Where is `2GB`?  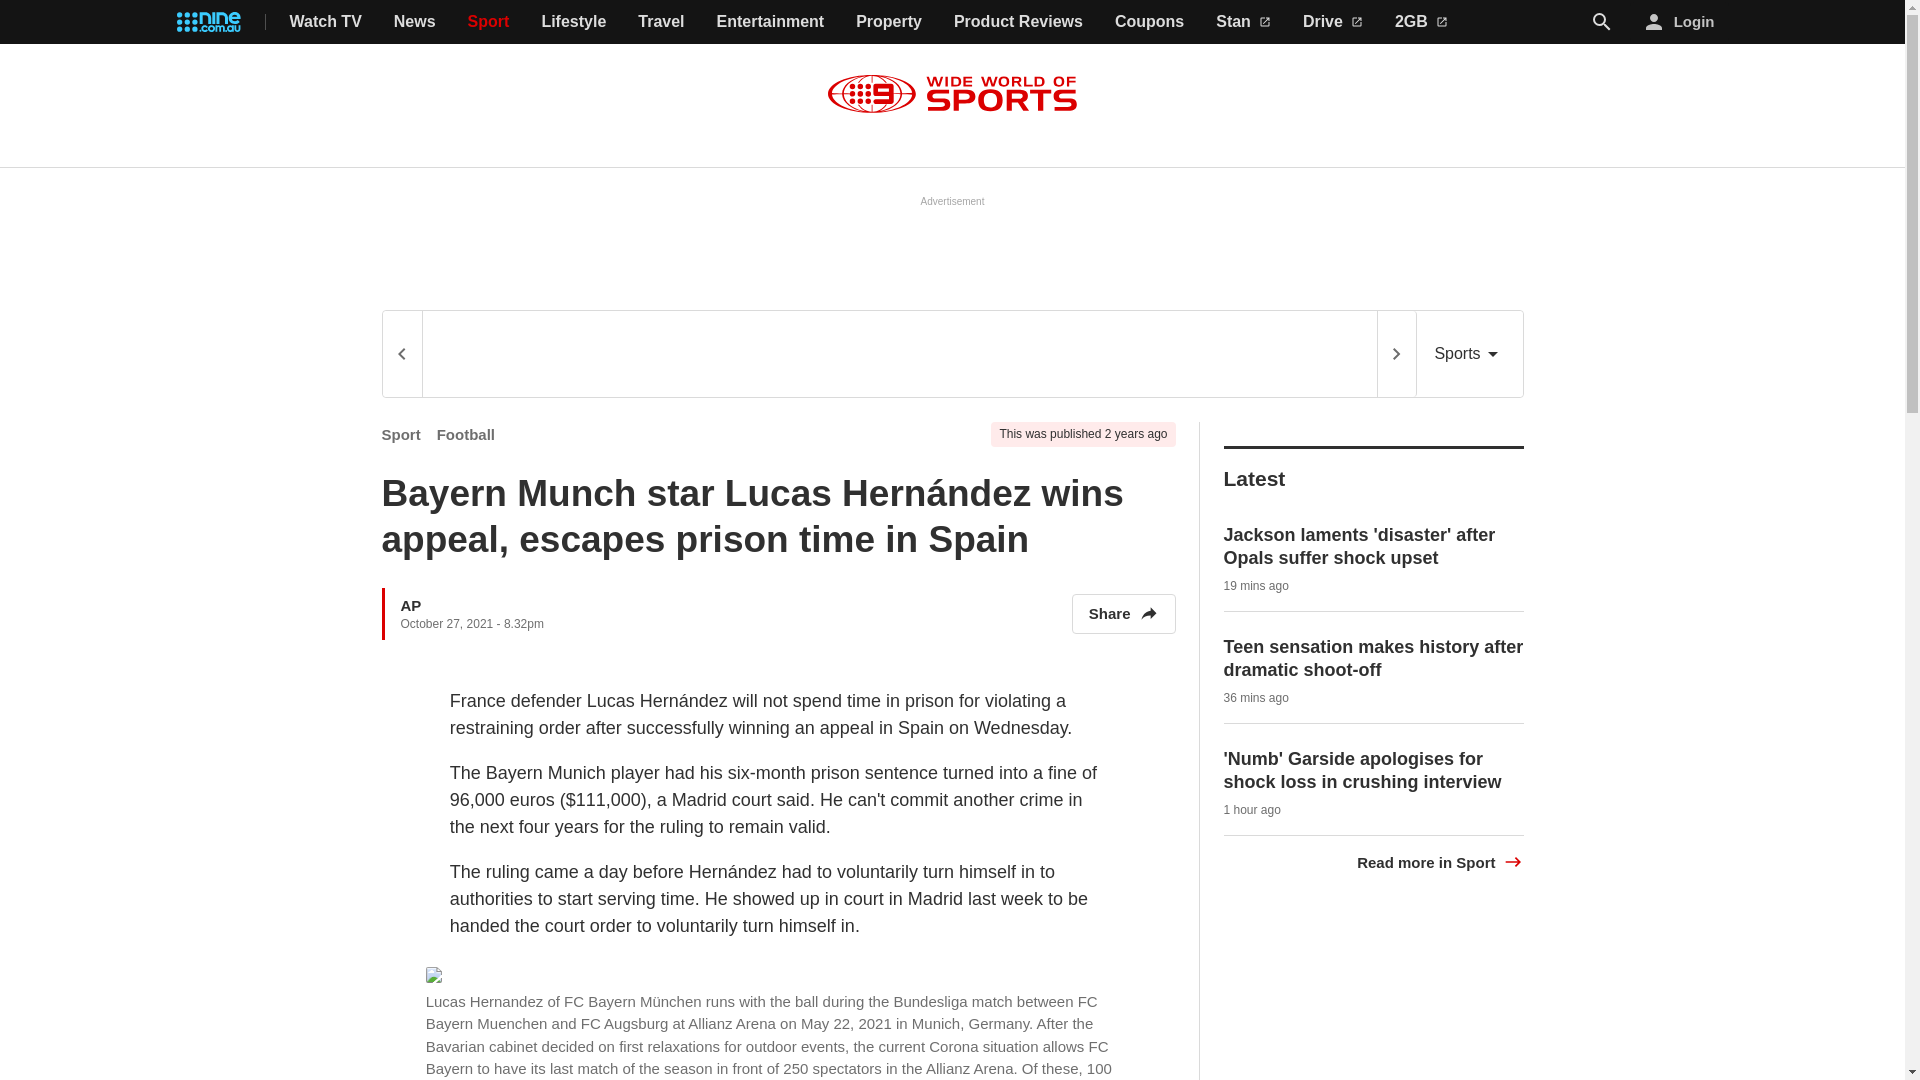 2GB is located at coordinates (1421, 22).